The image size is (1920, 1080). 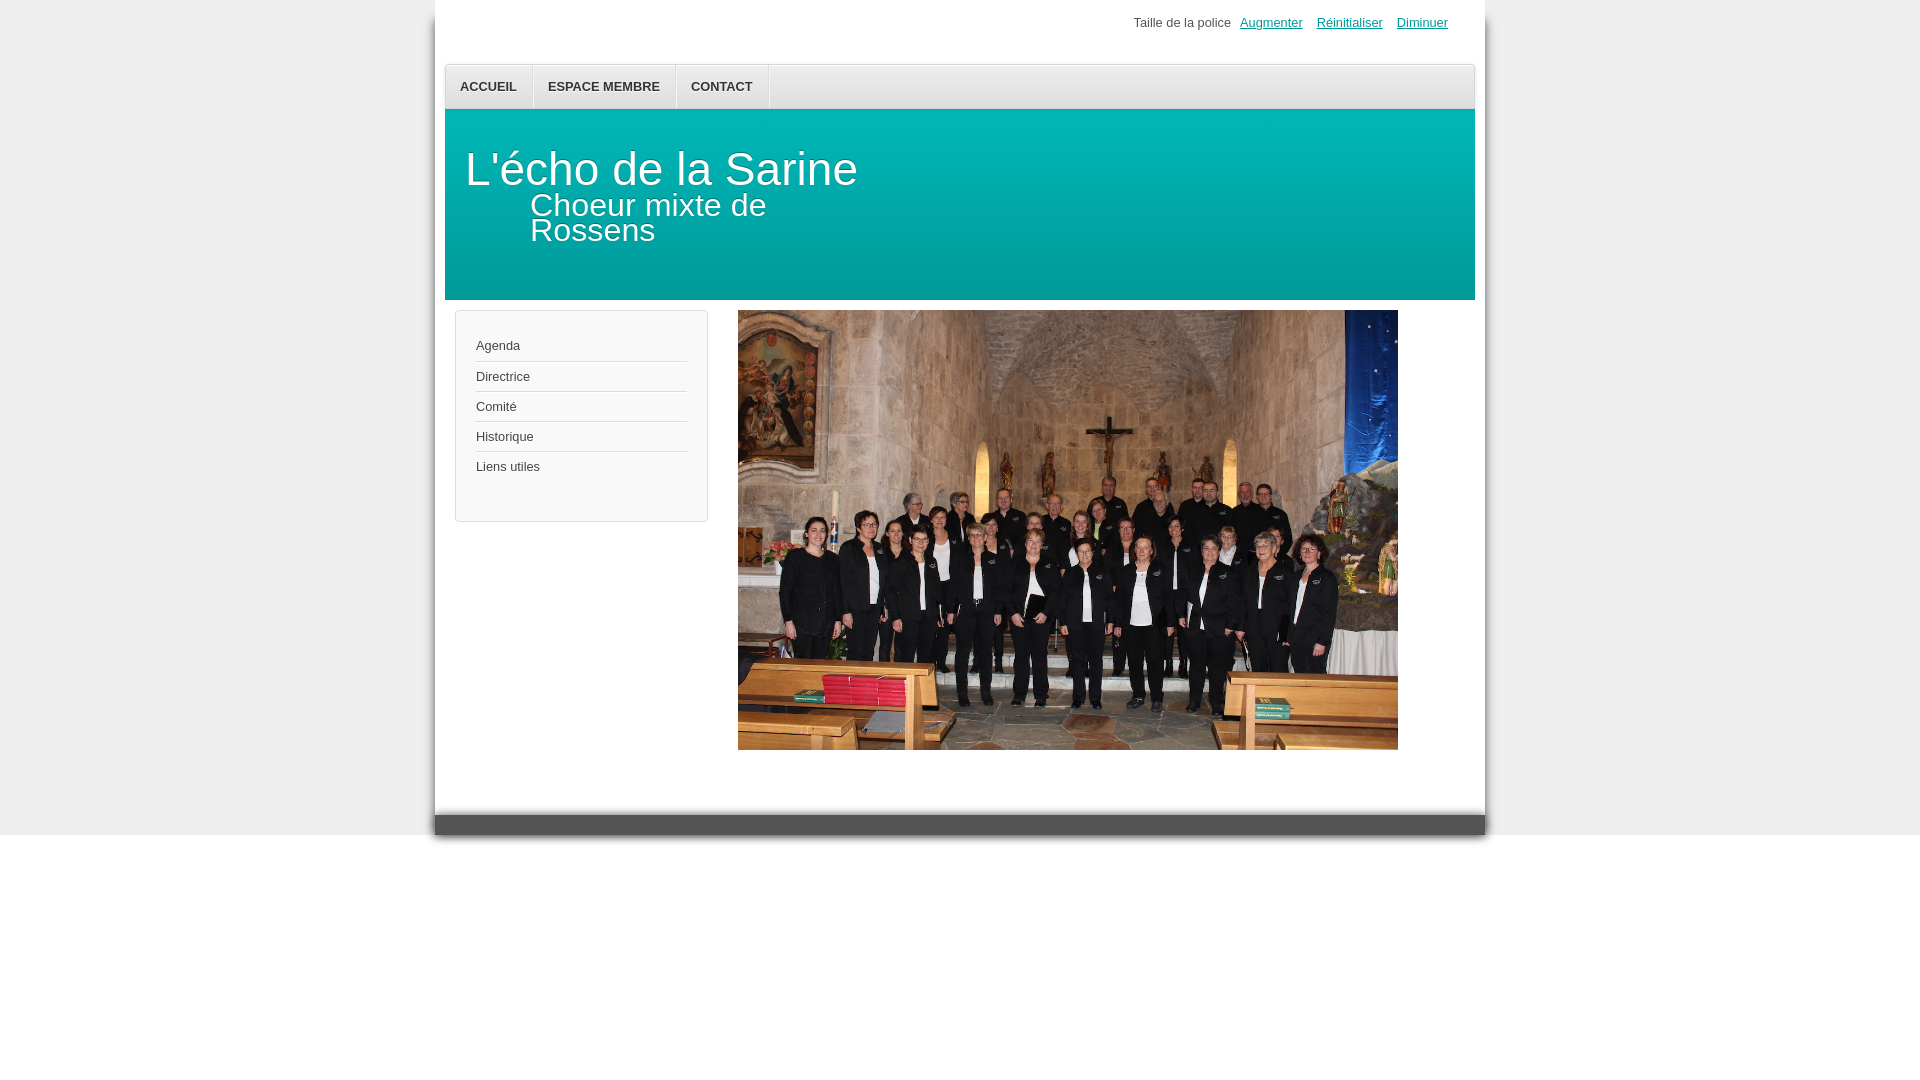 I want to click on Agenda, so click(x=582, y=346).